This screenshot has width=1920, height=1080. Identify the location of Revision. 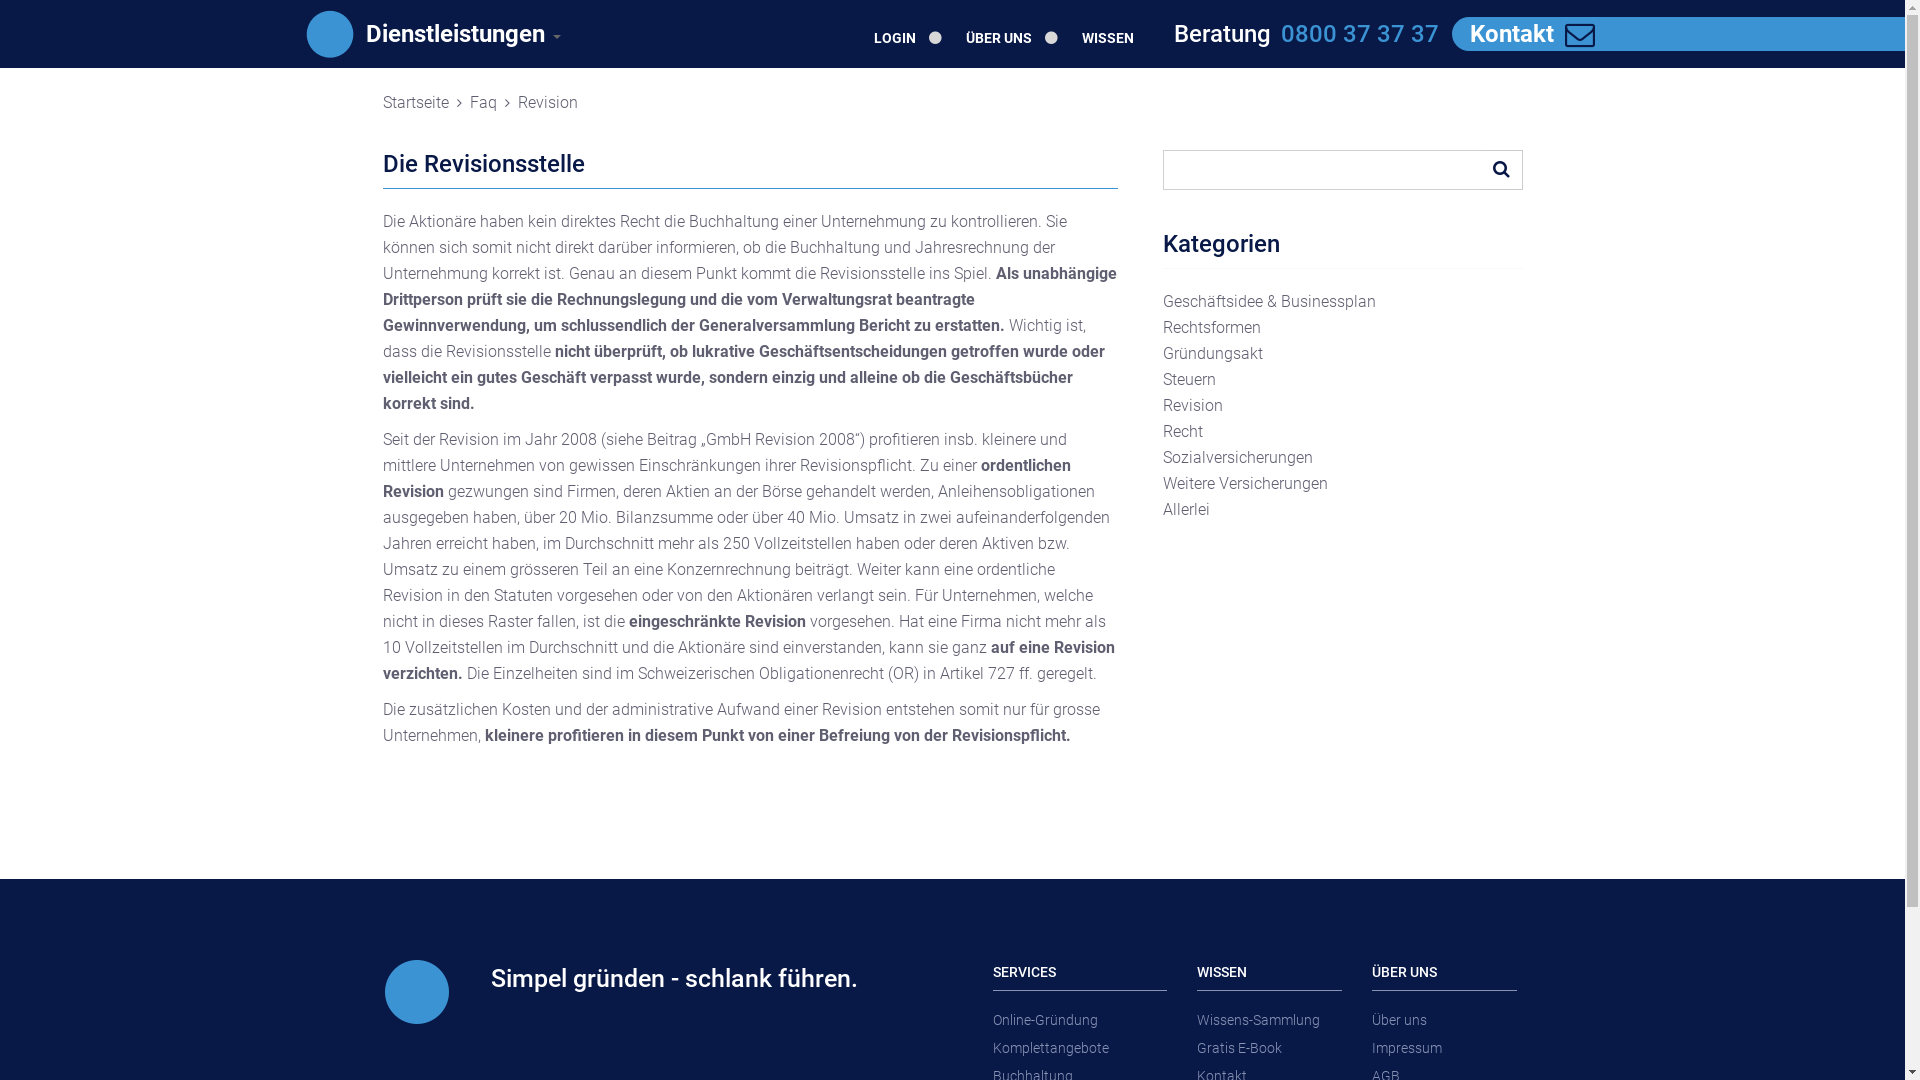
(548, 102).